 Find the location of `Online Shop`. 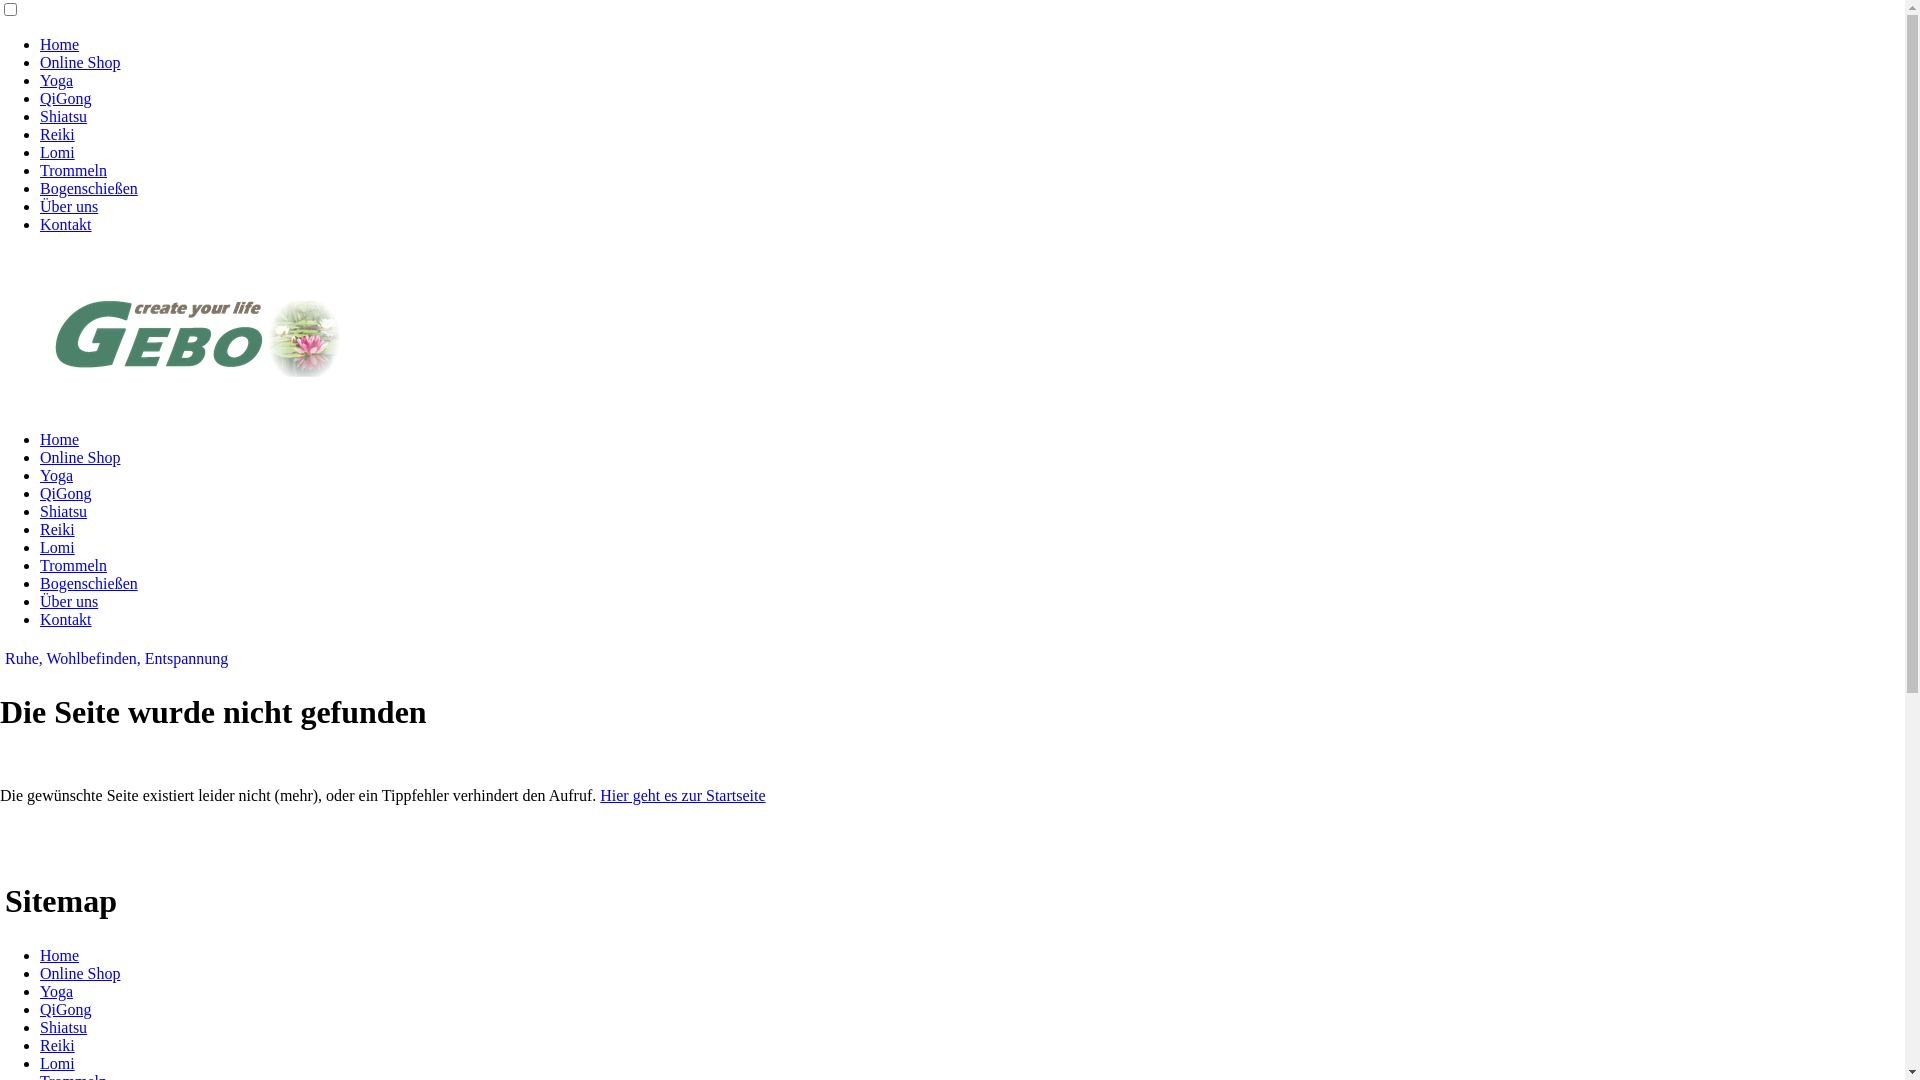

Online Shop is located at coordinates (80, 62).